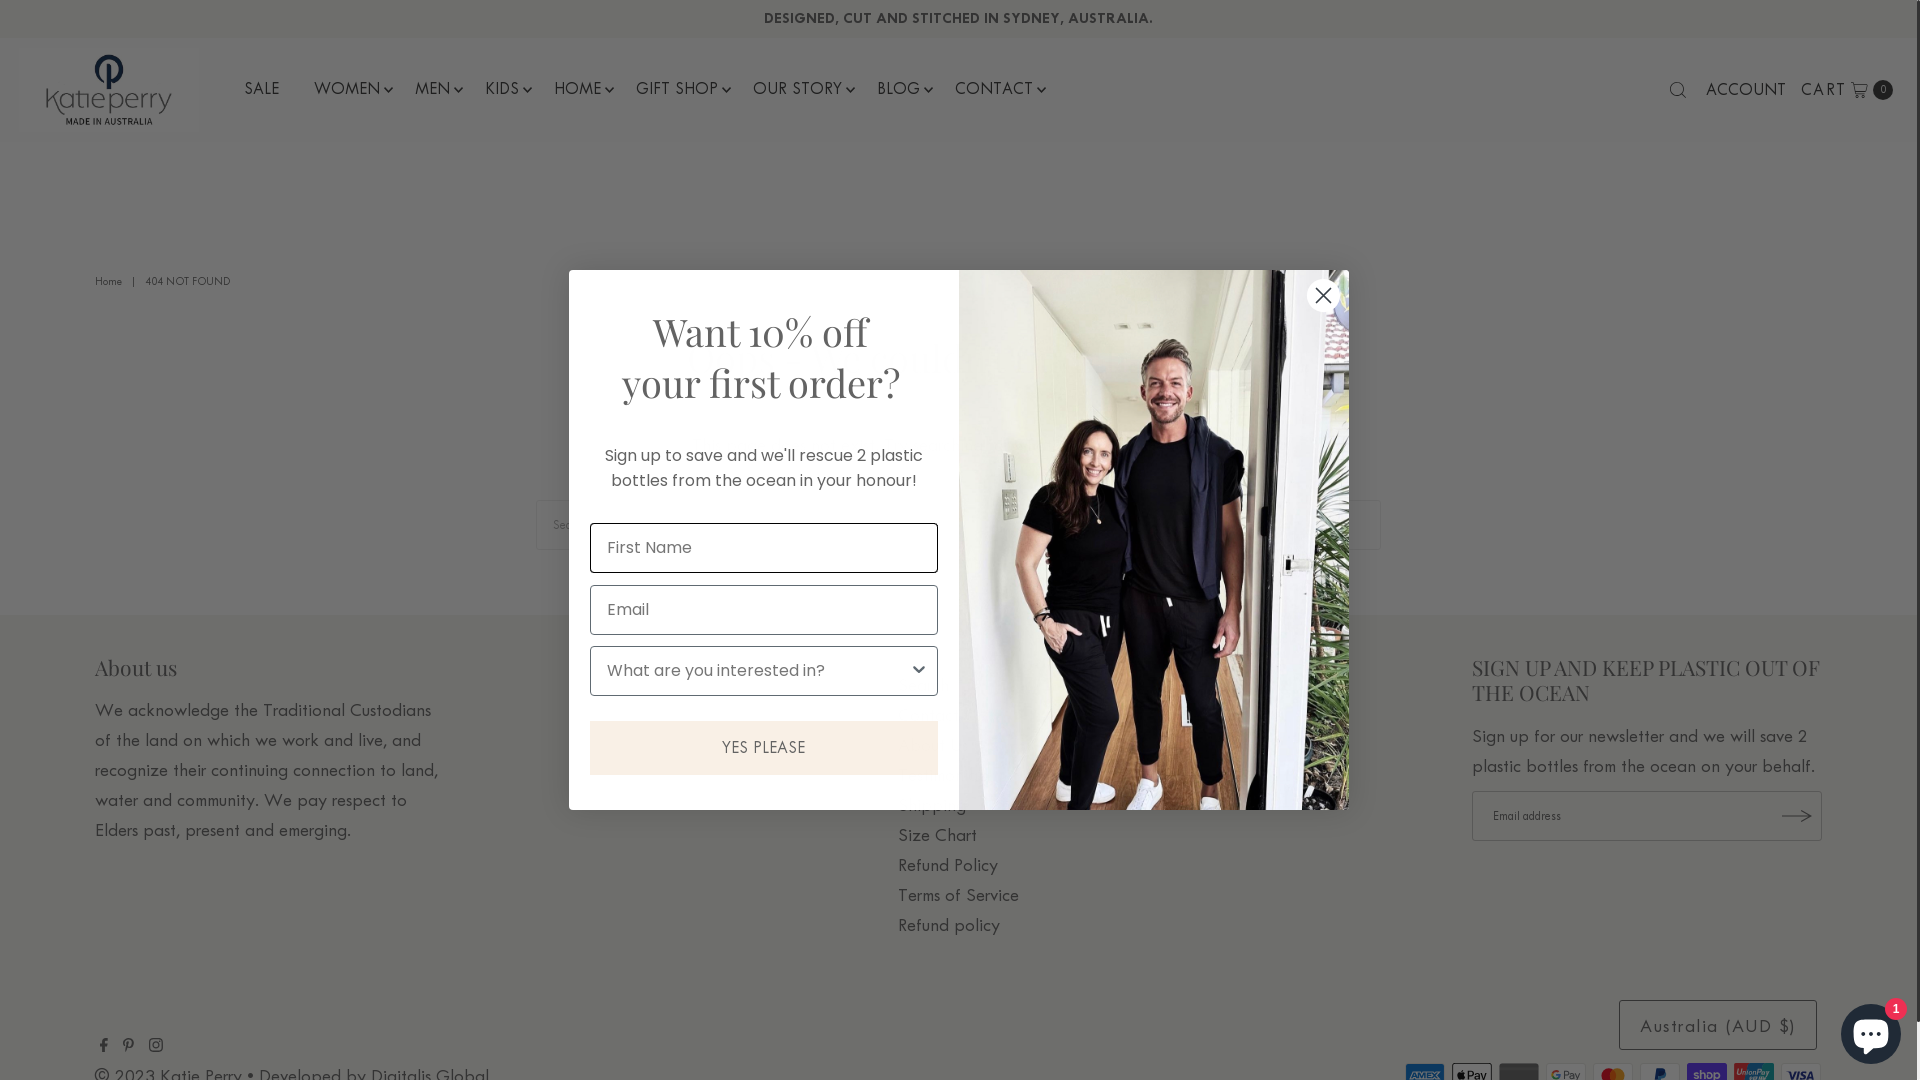 This screenshot has width=1920, height=1080. What do you see at coordinates (50, 25) in the screenshot?
I see `Submit` at bounding box center [50, 25].